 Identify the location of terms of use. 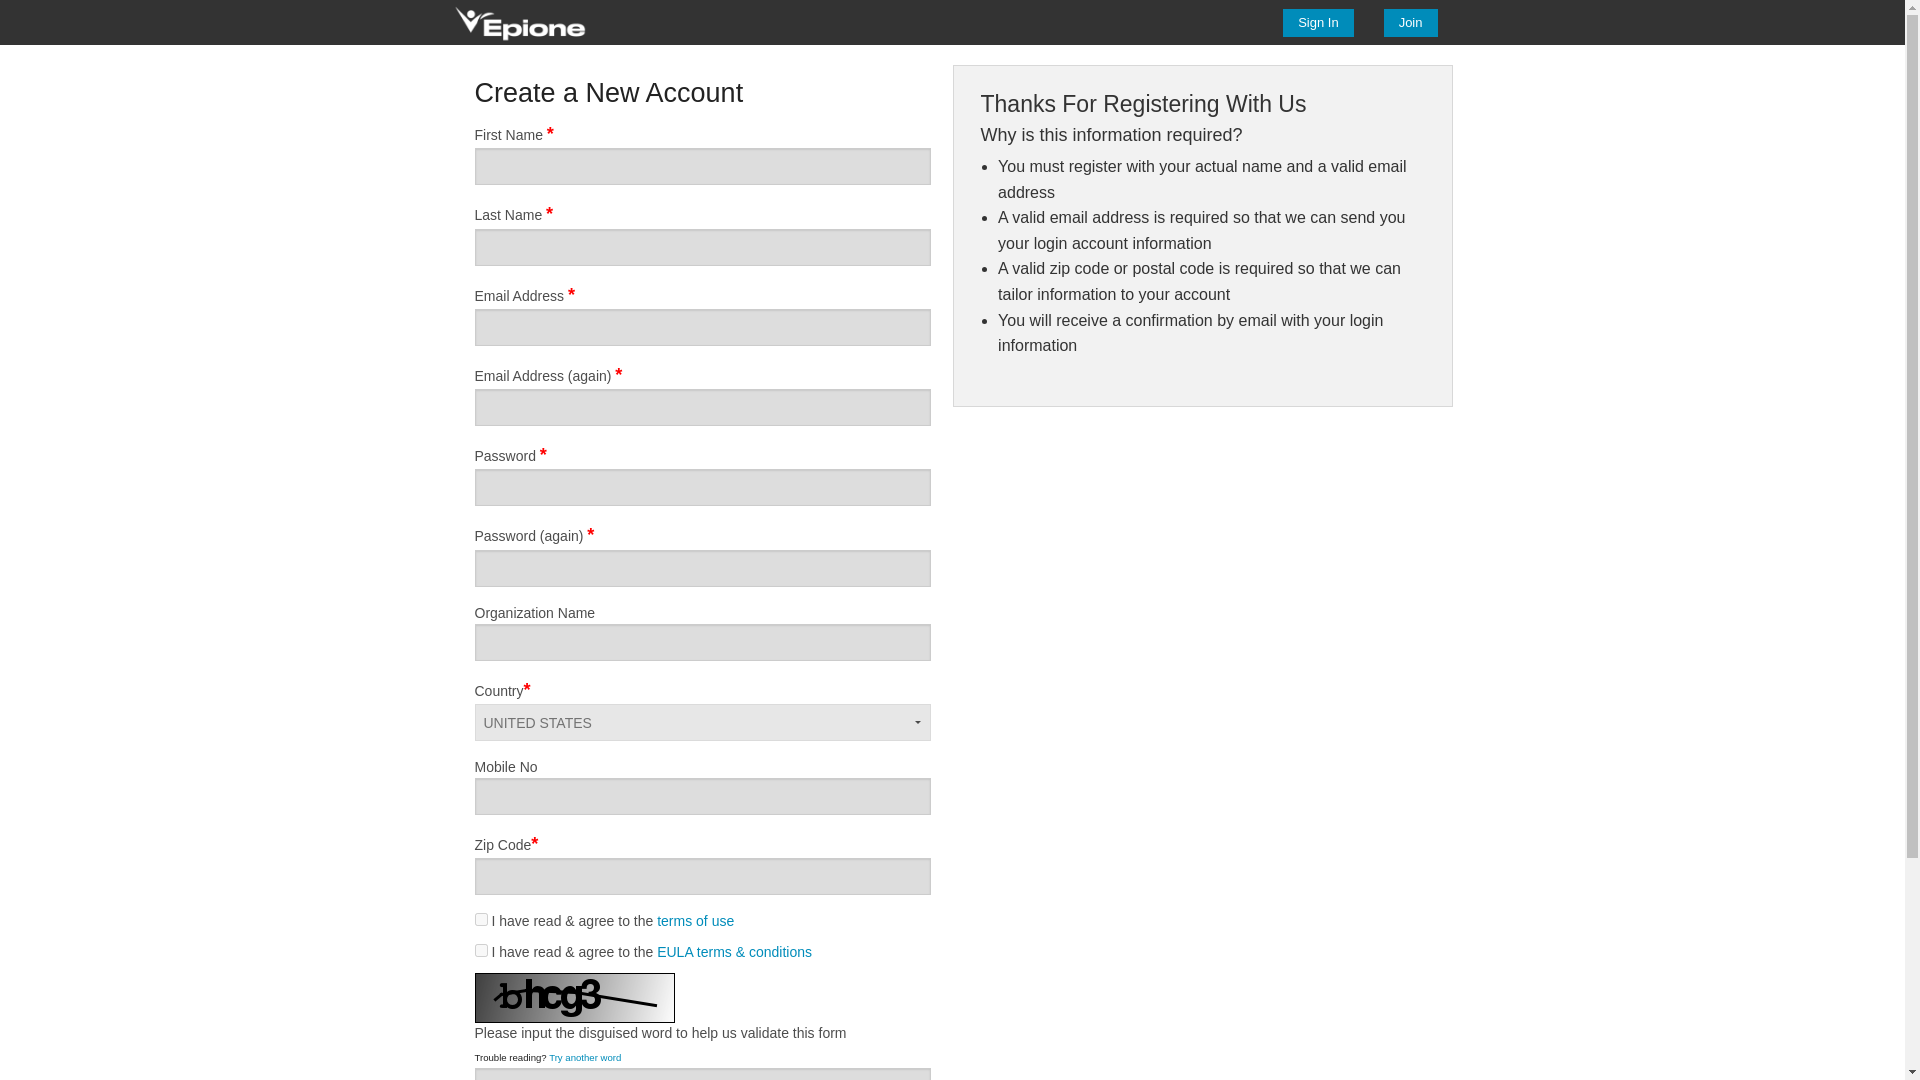
(694, 920).